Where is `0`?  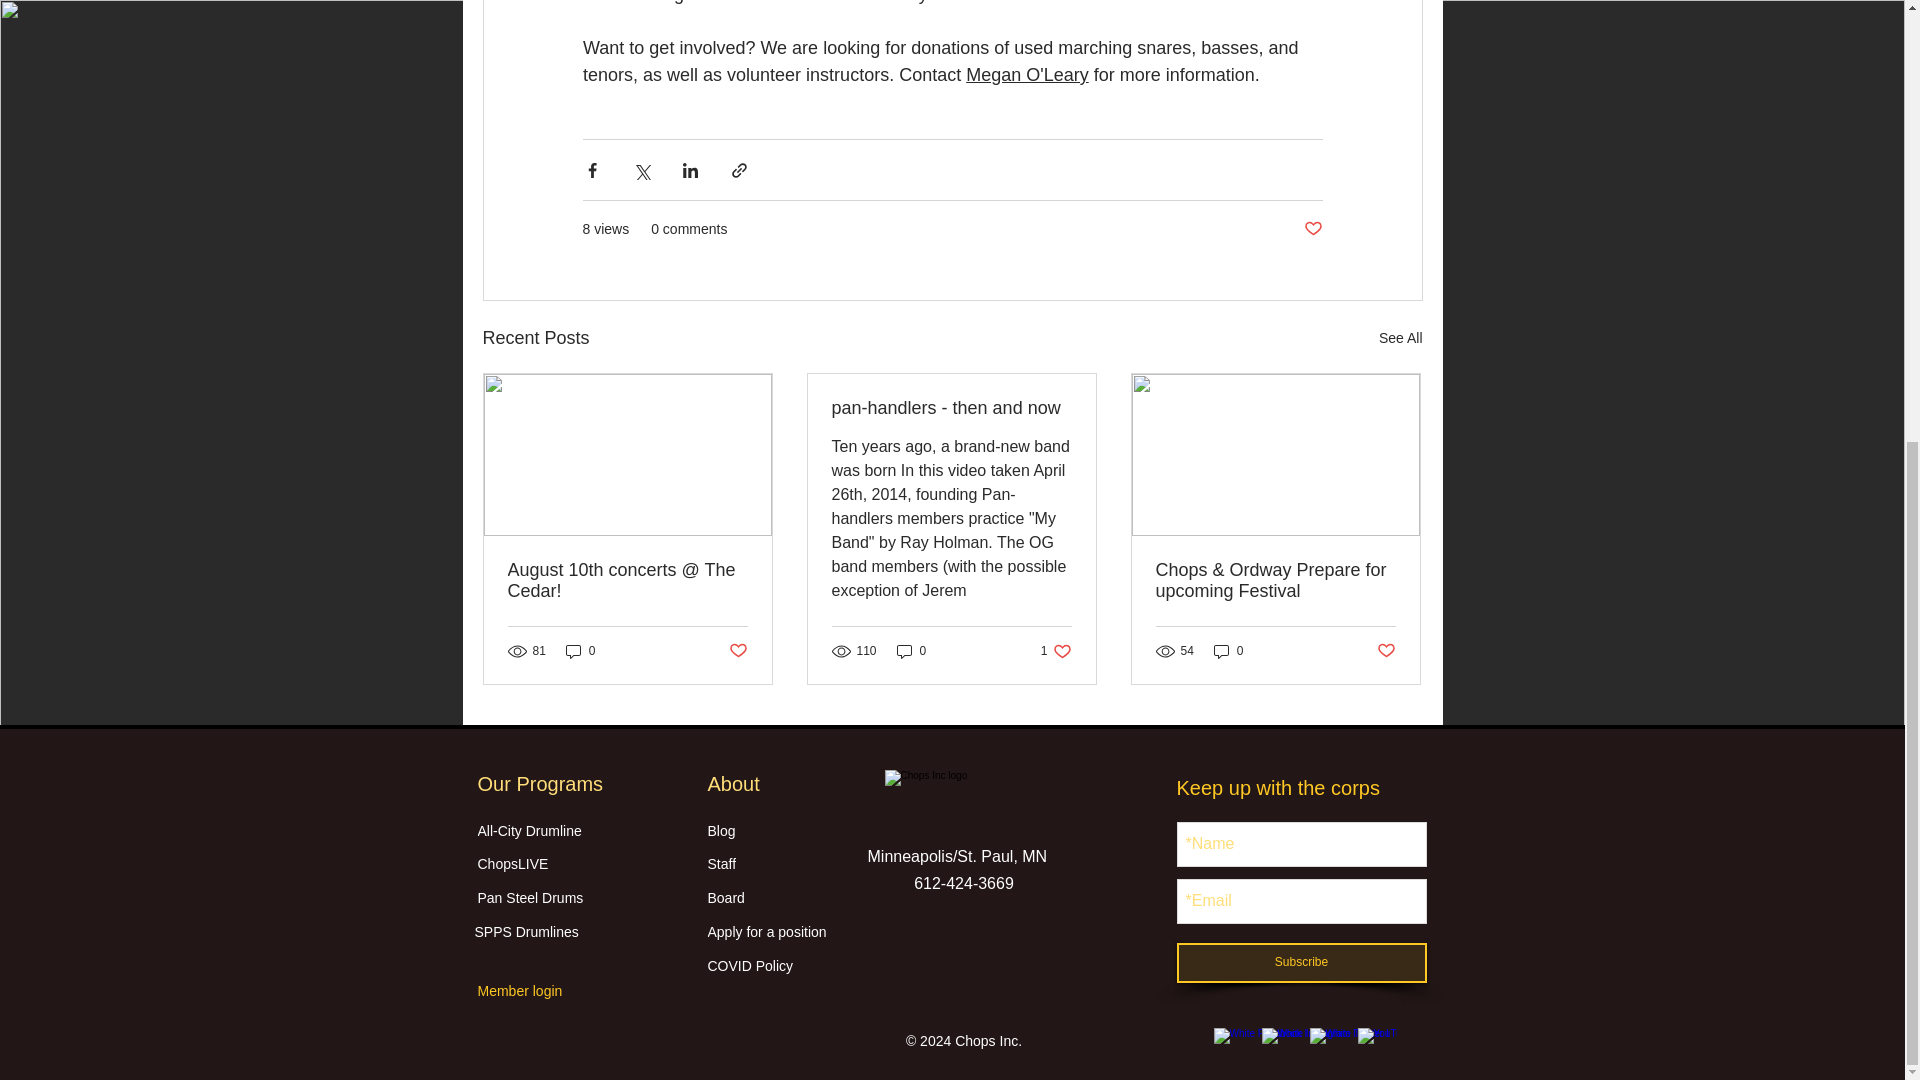
0 is located at coordinates (1228, 650).